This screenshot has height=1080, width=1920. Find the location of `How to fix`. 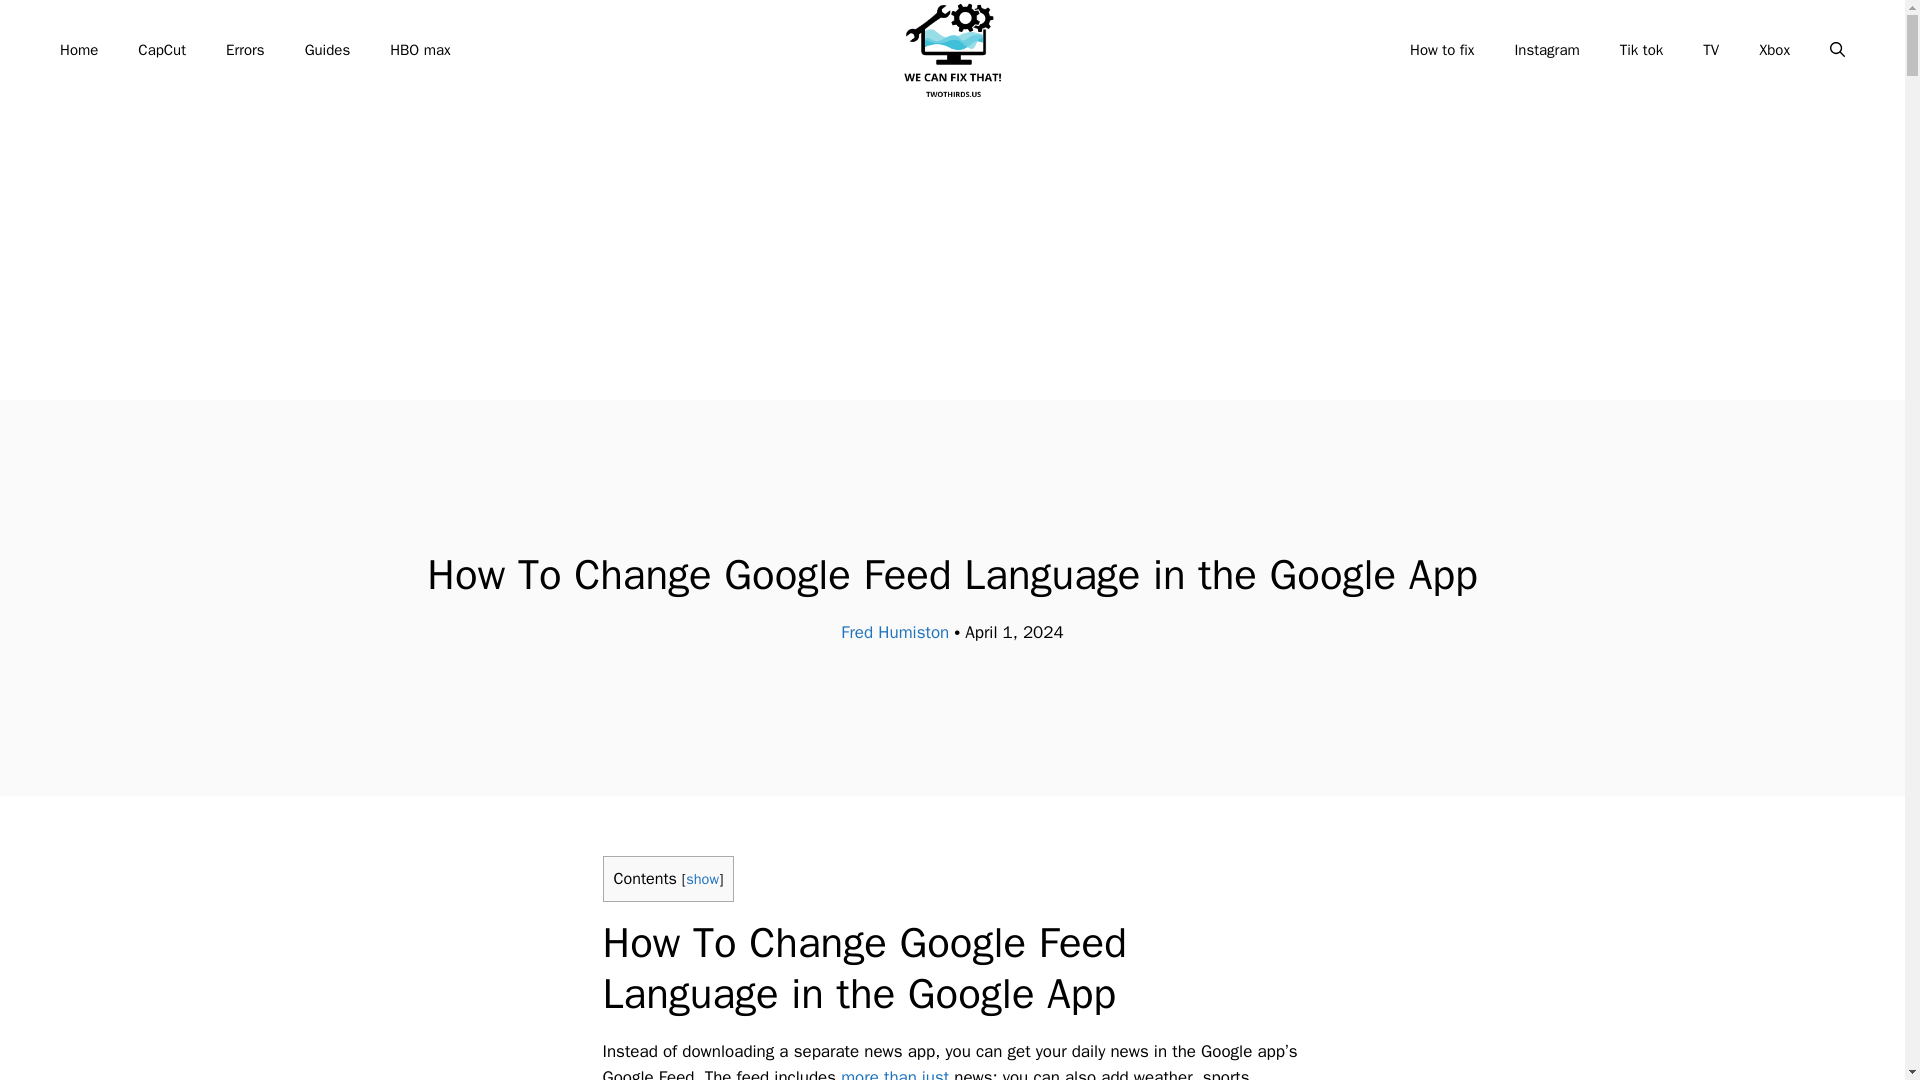

How to fix is located at coordinates (1442, 50).